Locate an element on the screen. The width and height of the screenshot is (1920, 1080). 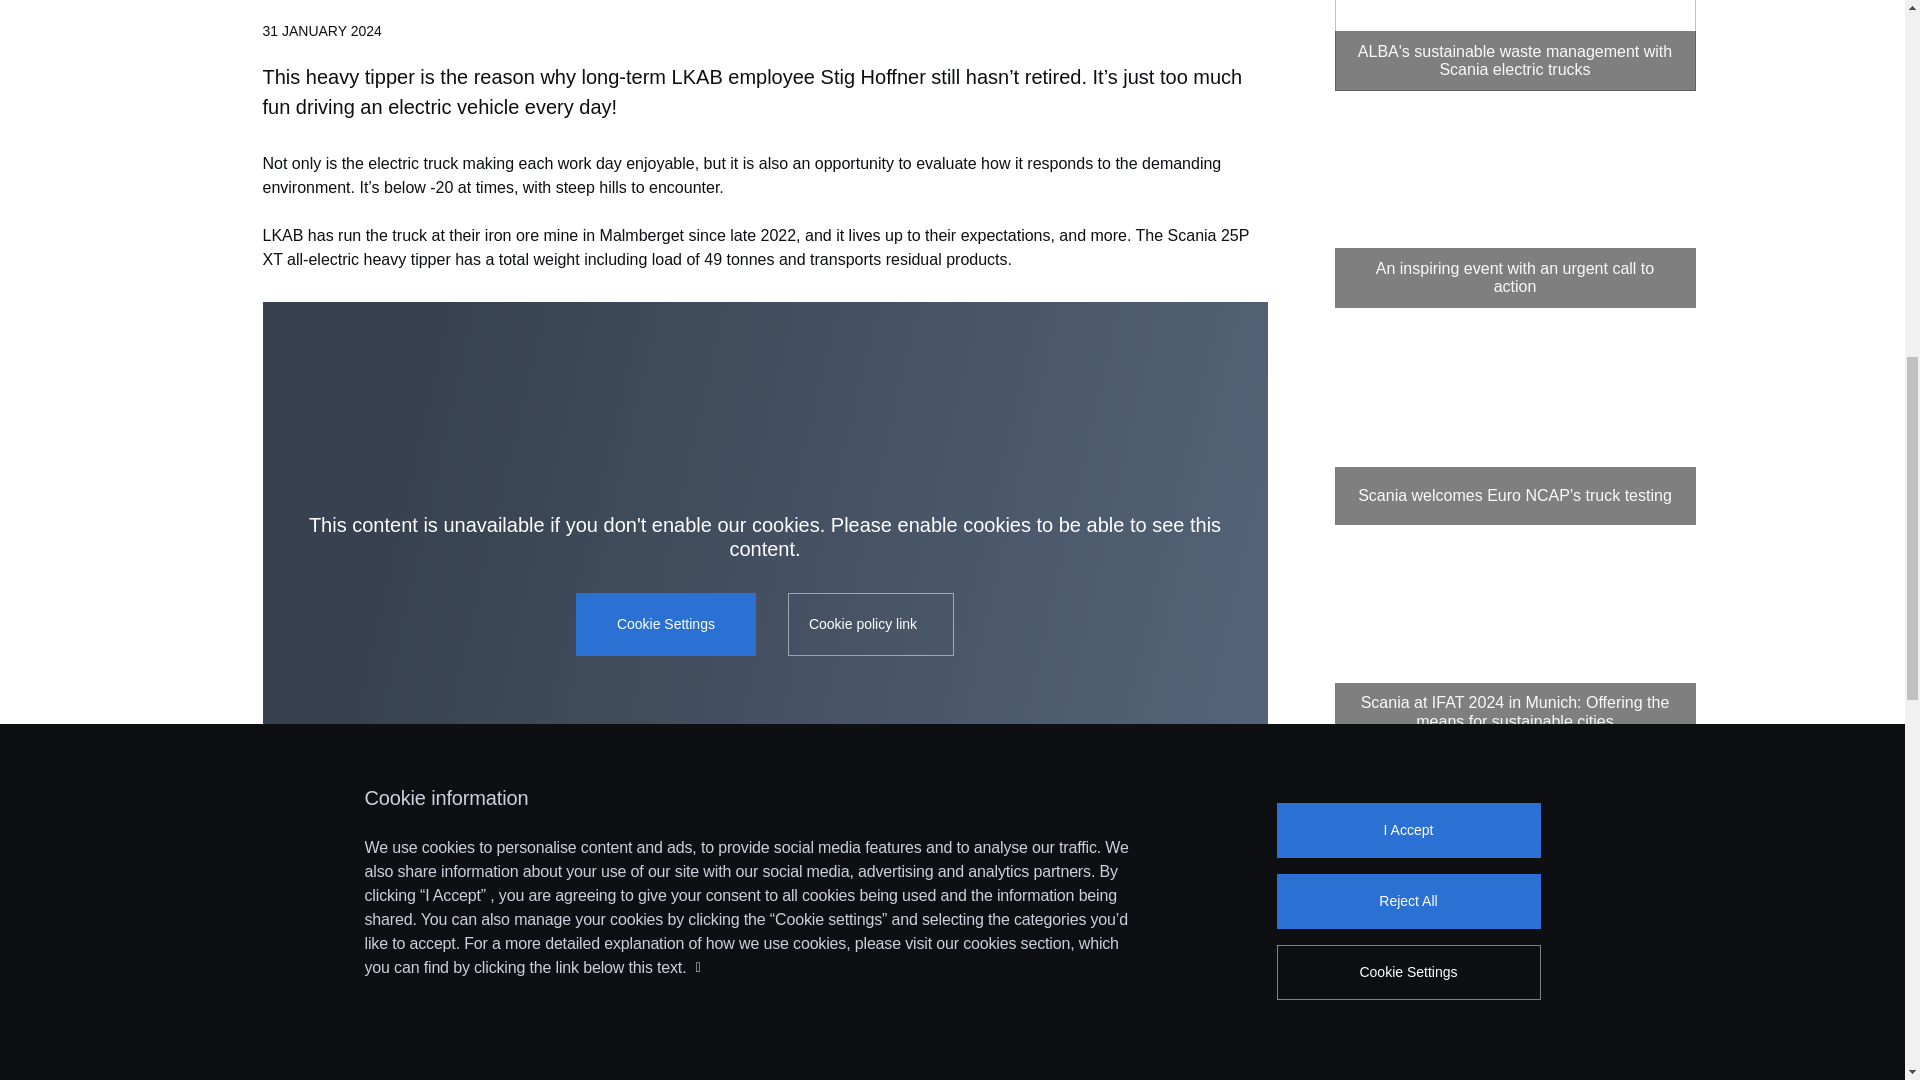
Cookie Settings is located at coordinates (666, 624).